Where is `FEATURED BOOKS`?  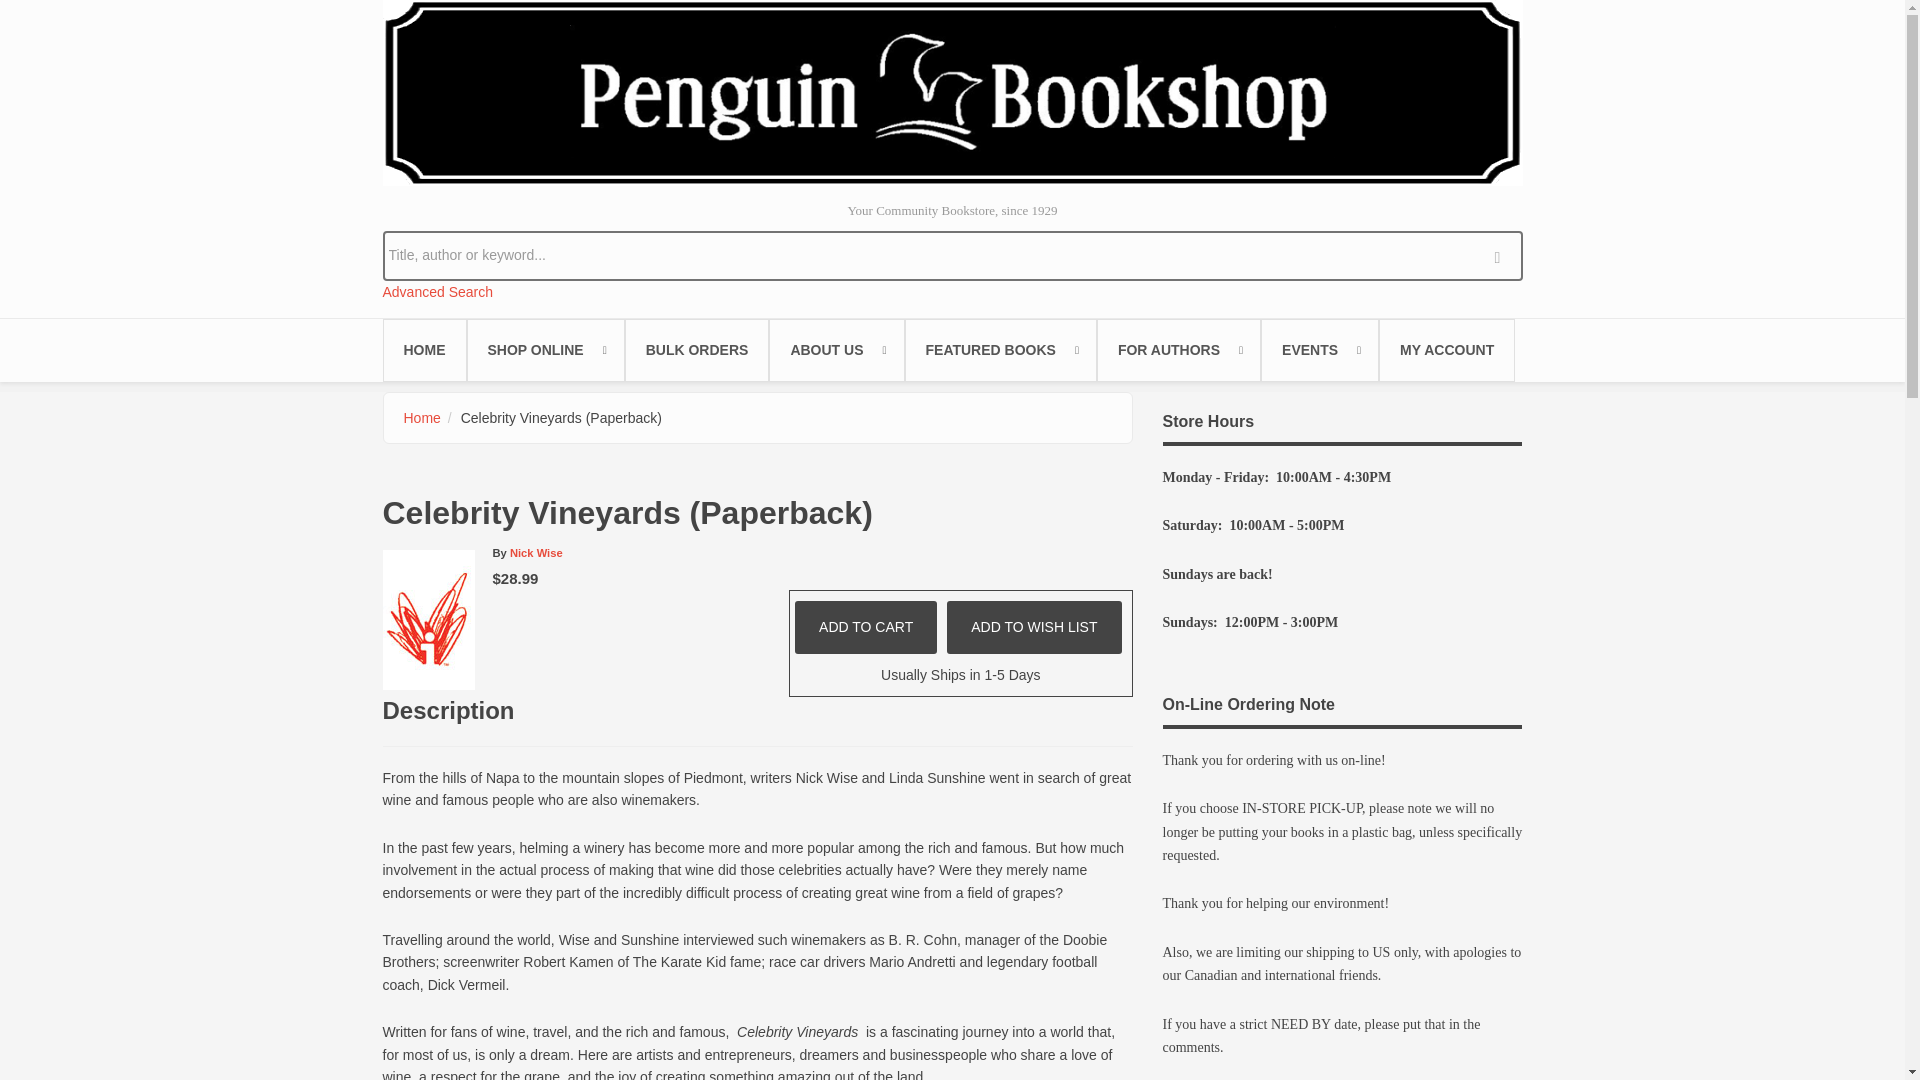 FEATURED BOOKS is located at coordinates (1000, 350).